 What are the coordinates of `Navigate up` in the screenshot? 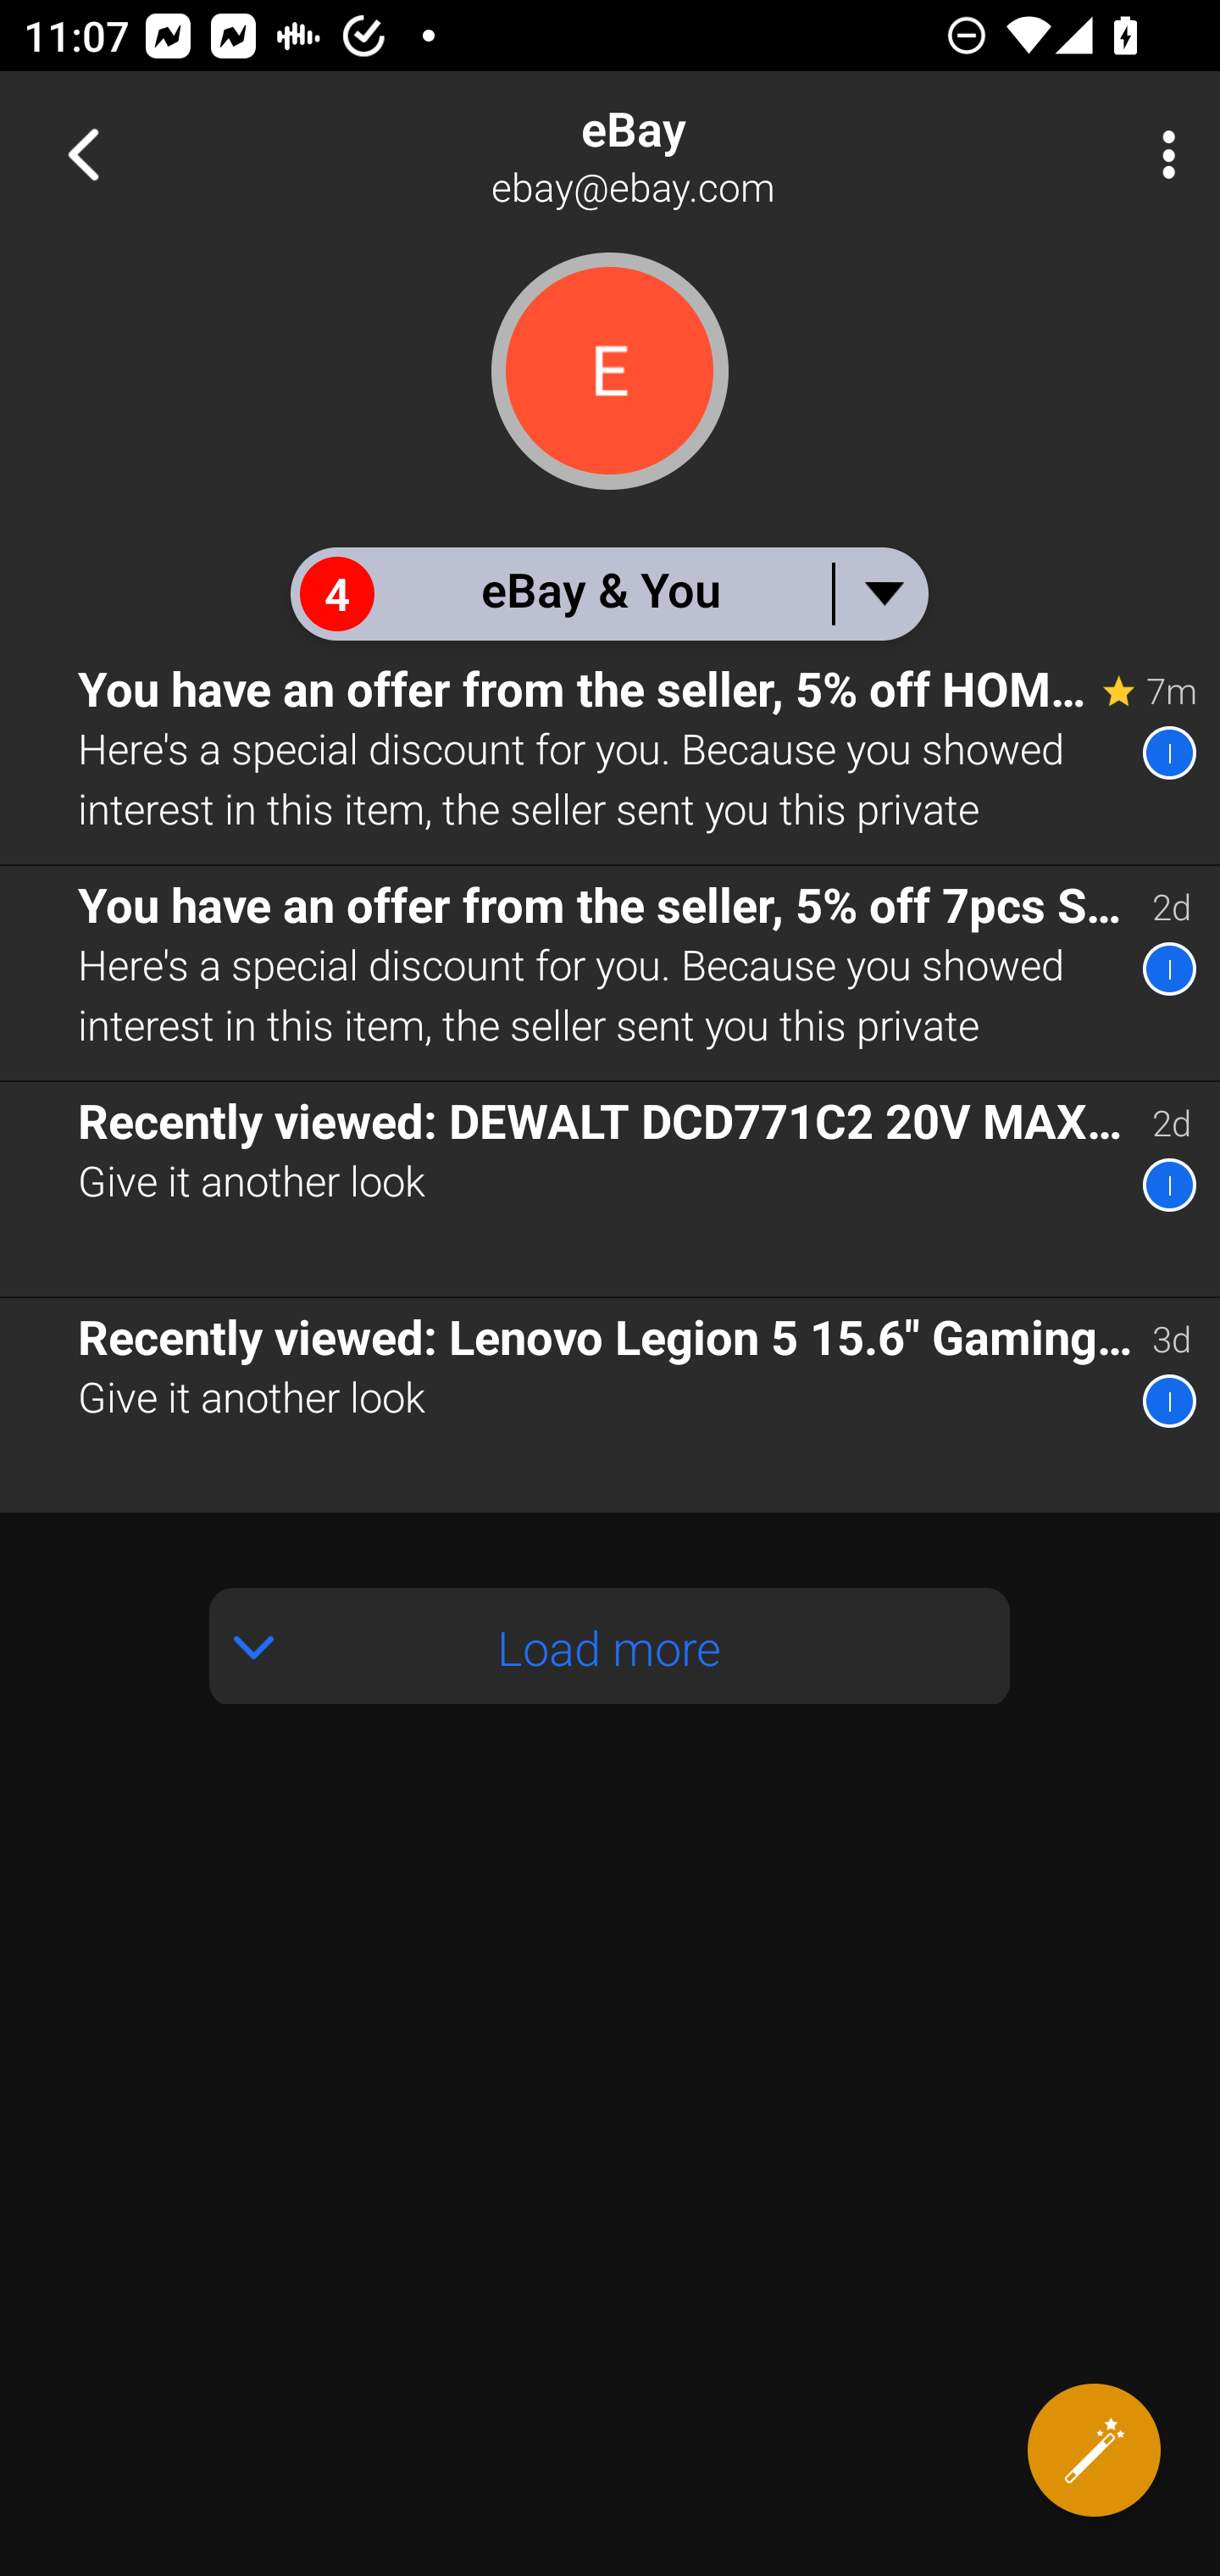 It's located at (83, 154).